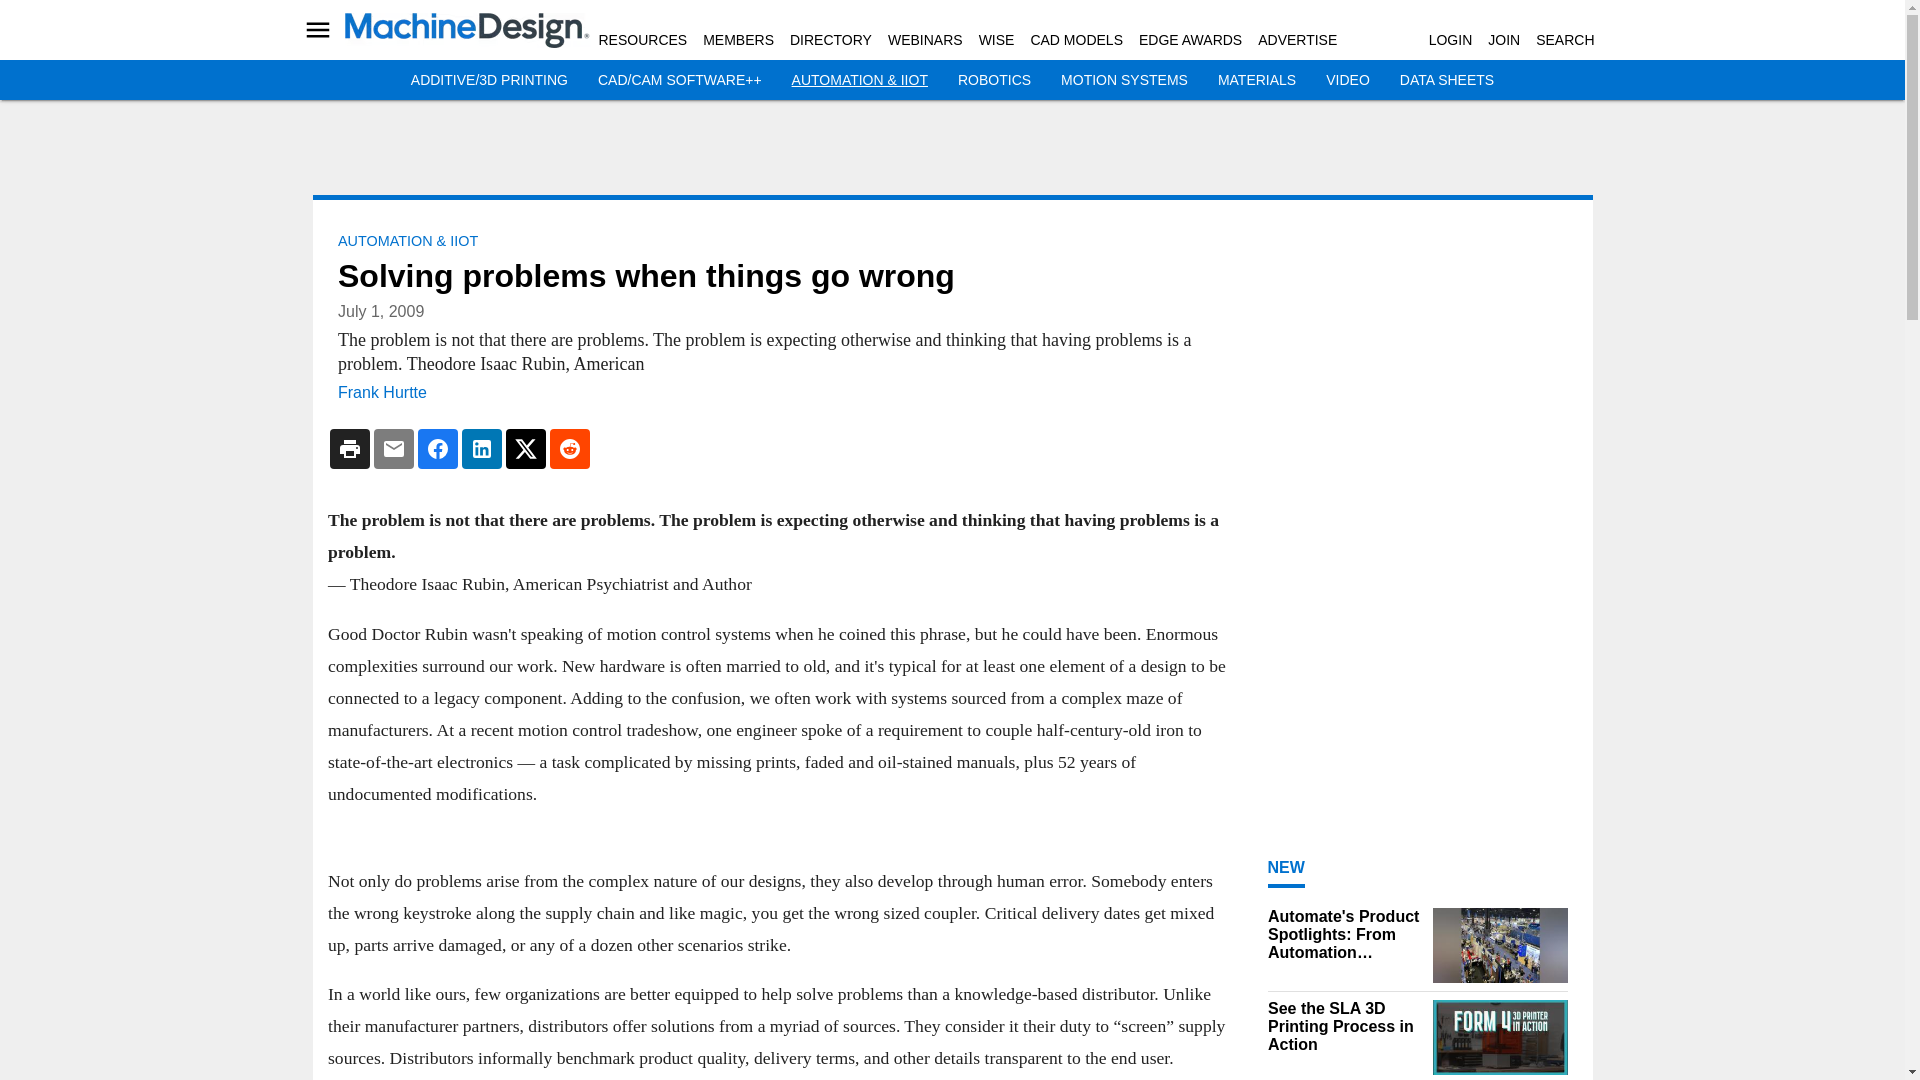 The width and height of the screenshot is (1920, 1080). Describe the element at coordinates (1348, 80) in the screenshot. I see `VIDEO` at that location.